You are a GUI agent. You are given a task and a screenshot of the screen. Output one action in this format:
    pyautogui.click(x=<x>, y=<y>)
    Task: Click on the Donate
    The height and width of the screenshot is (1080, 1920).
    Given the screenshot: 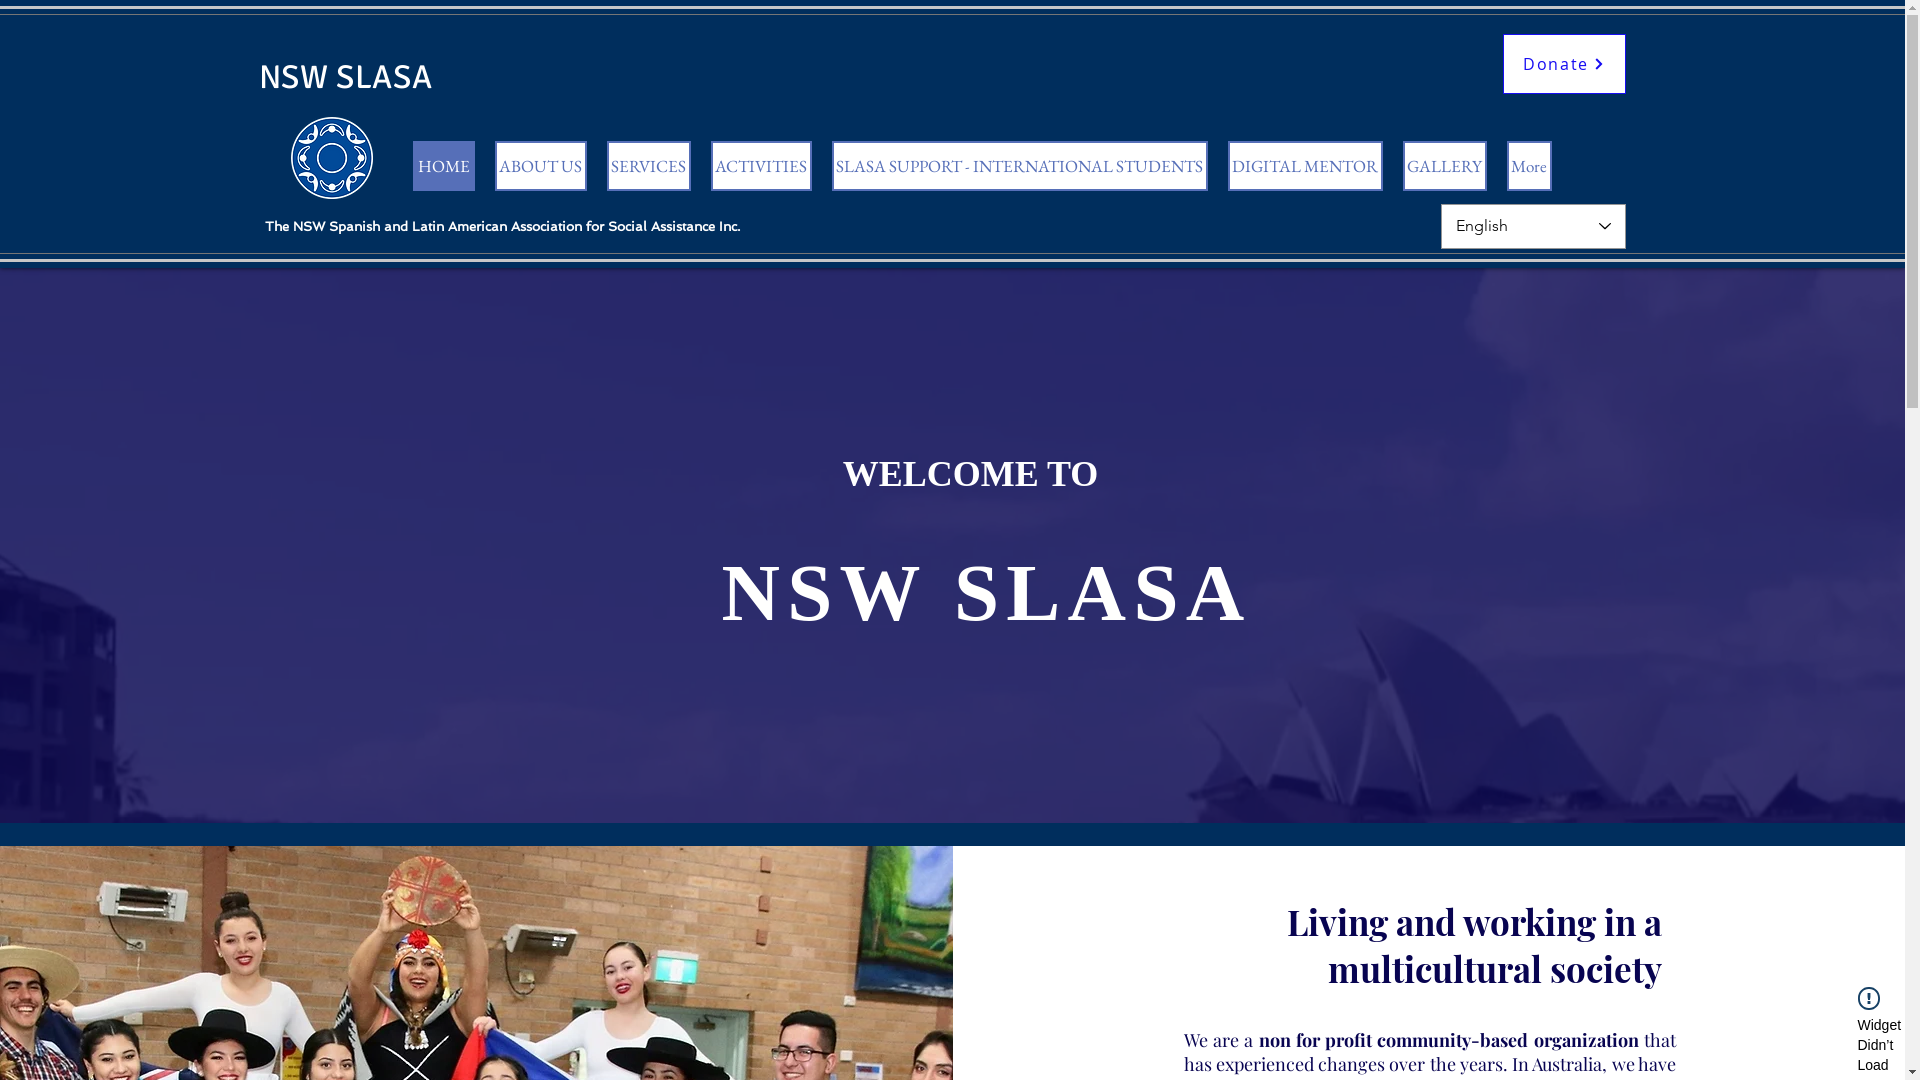 What is the action you would take?
    pyautogui.click(x=1564, y=64)
    